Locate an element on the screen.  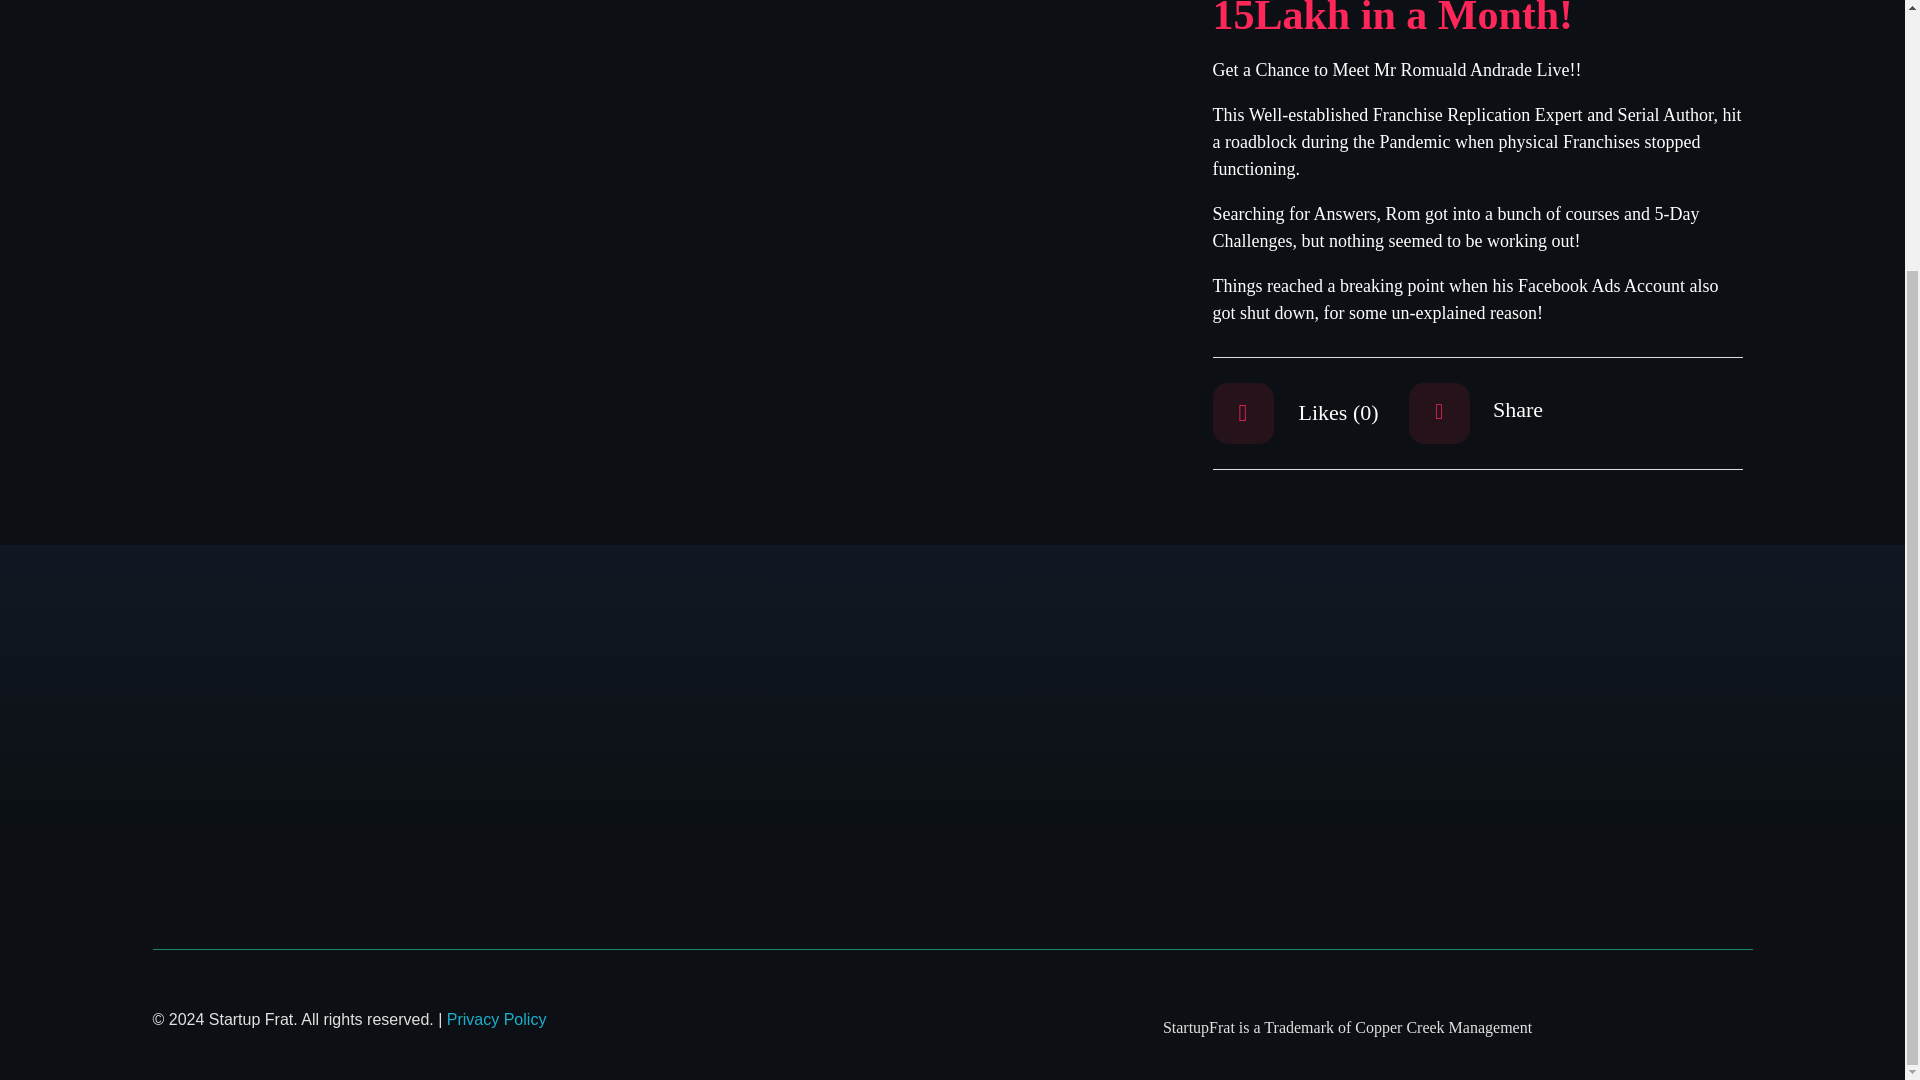
Privacy Policy is located at coordinates (497, 1019).